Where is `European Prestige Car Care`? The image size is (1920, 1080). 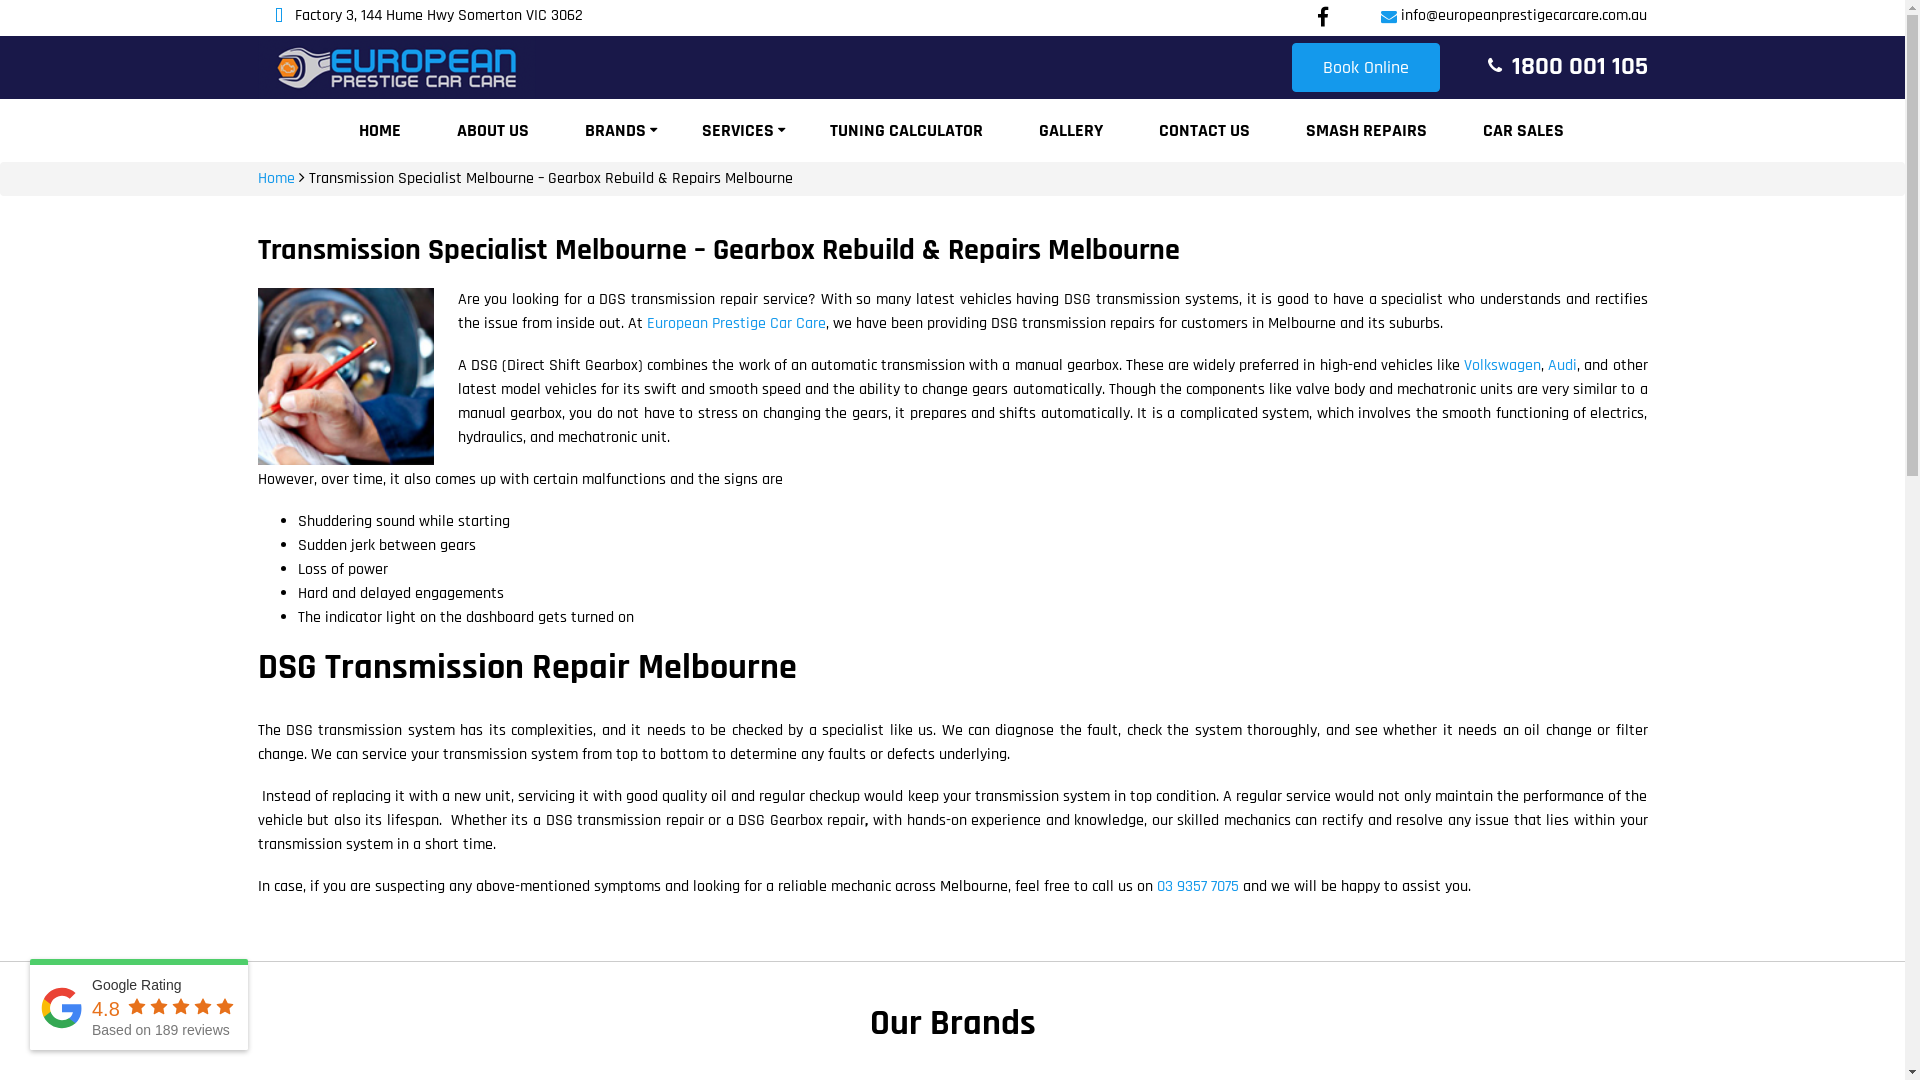
European Prestige Car Care is located at coordinates (736, 324).